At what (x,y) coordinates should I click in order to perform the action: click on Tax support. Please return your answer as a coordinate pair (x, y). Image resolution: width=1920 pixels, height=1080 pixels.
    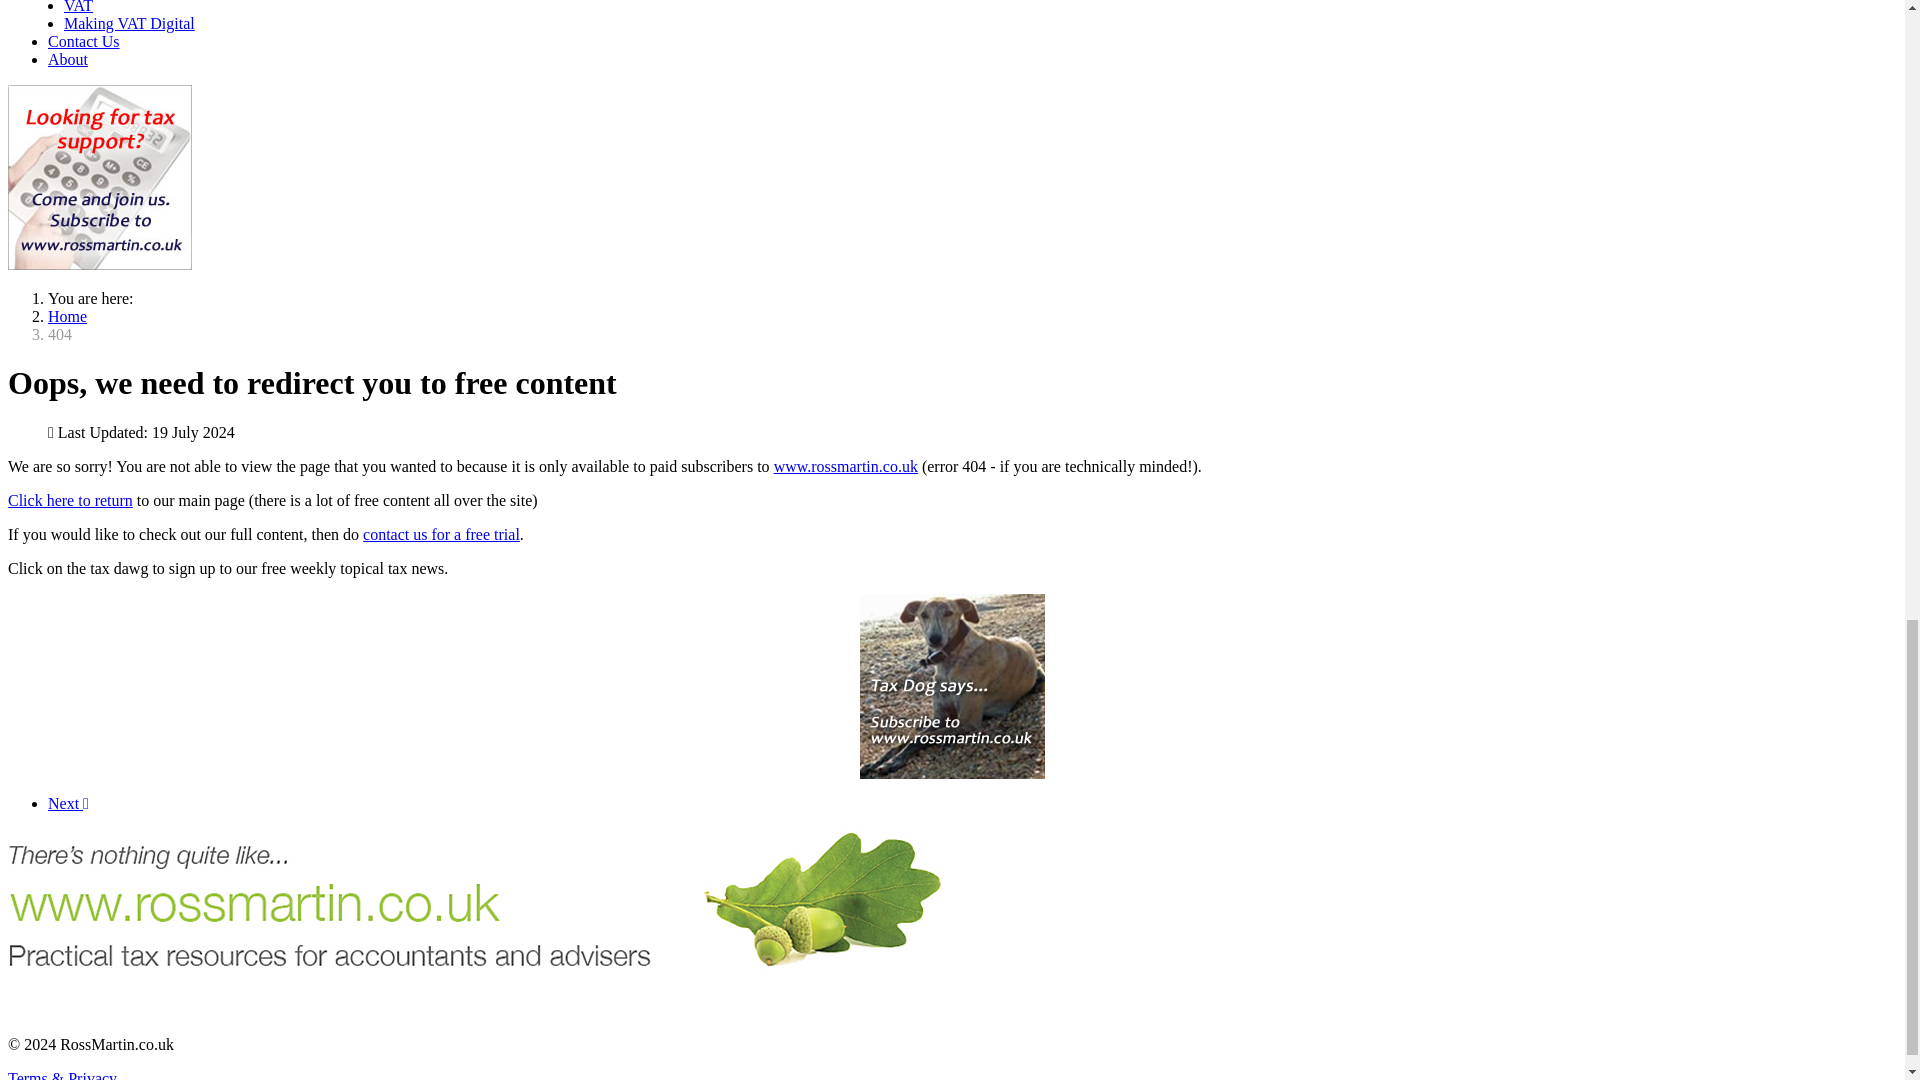
    Looking at the image, I should click on (100, 264).